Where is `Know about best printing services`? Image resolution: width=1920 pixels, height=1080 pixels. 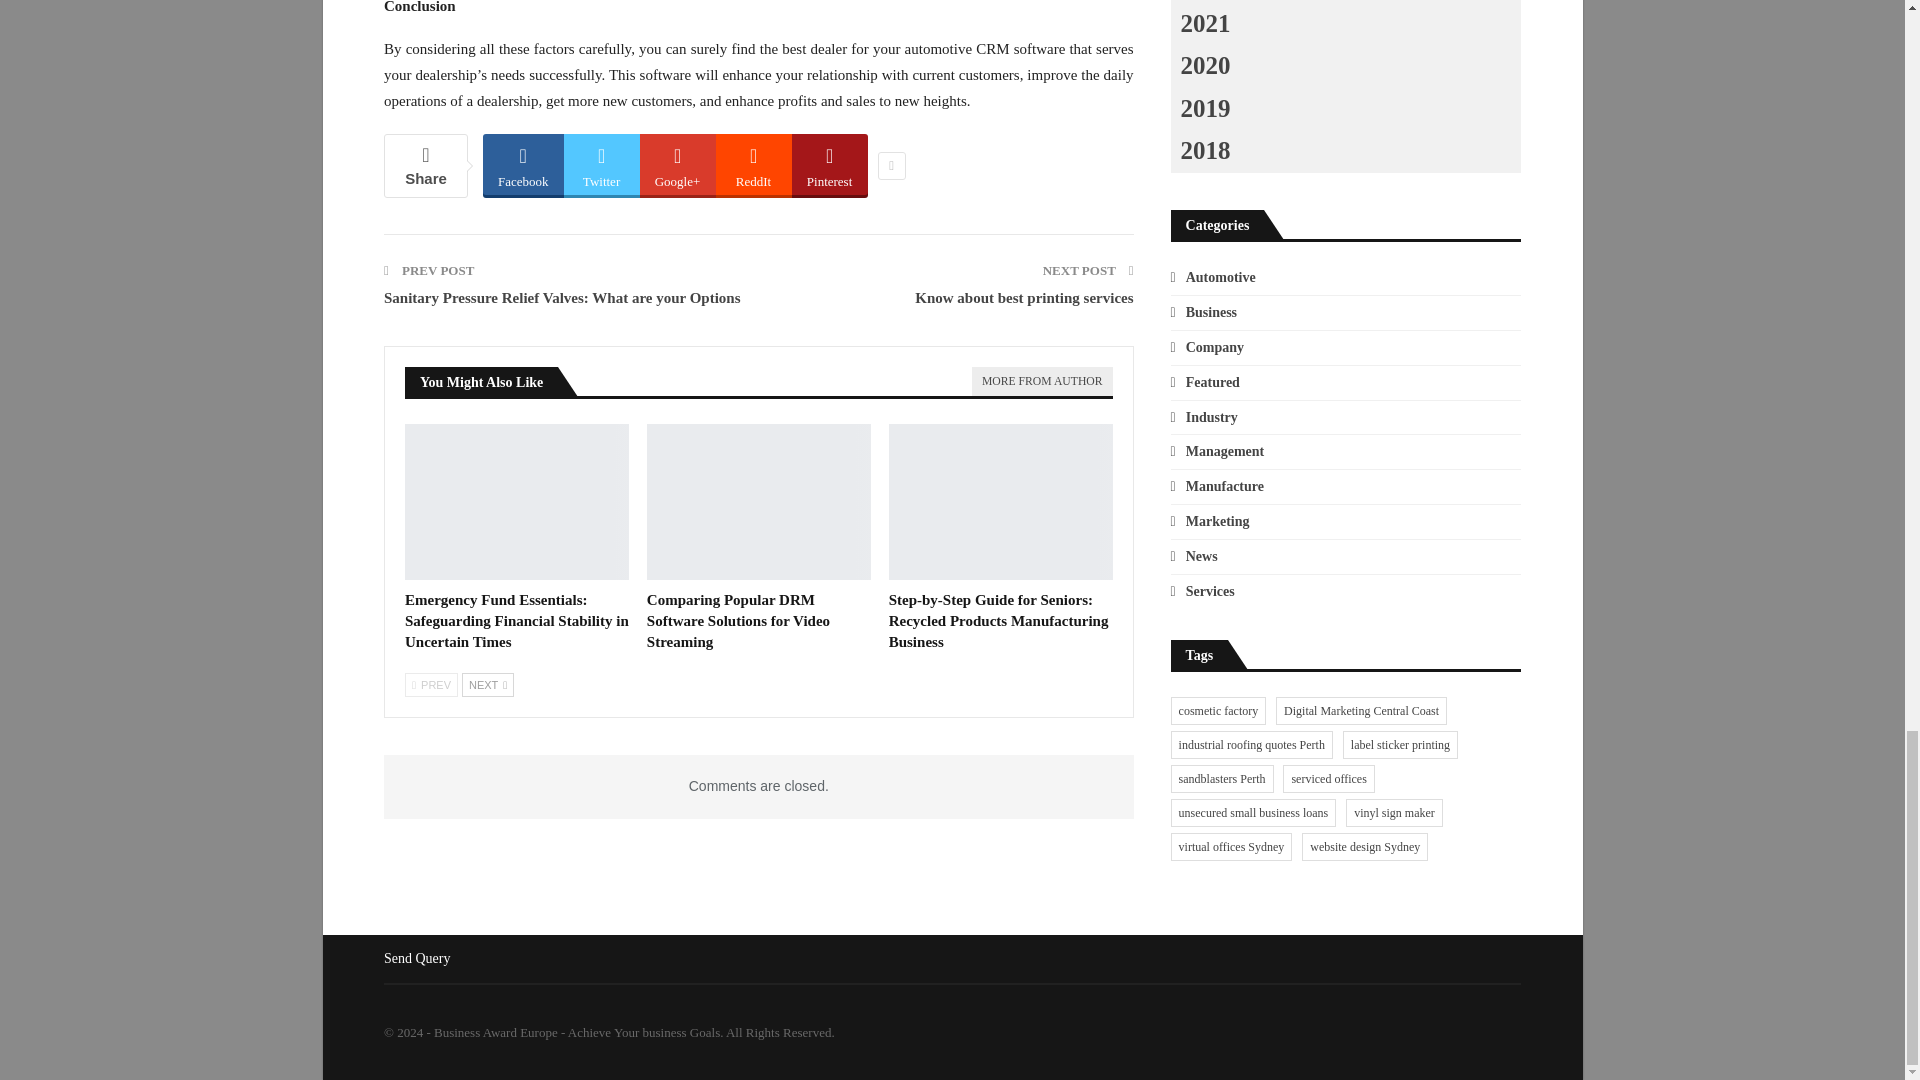 Know about best printing services is located at coordinates (1024, 298).